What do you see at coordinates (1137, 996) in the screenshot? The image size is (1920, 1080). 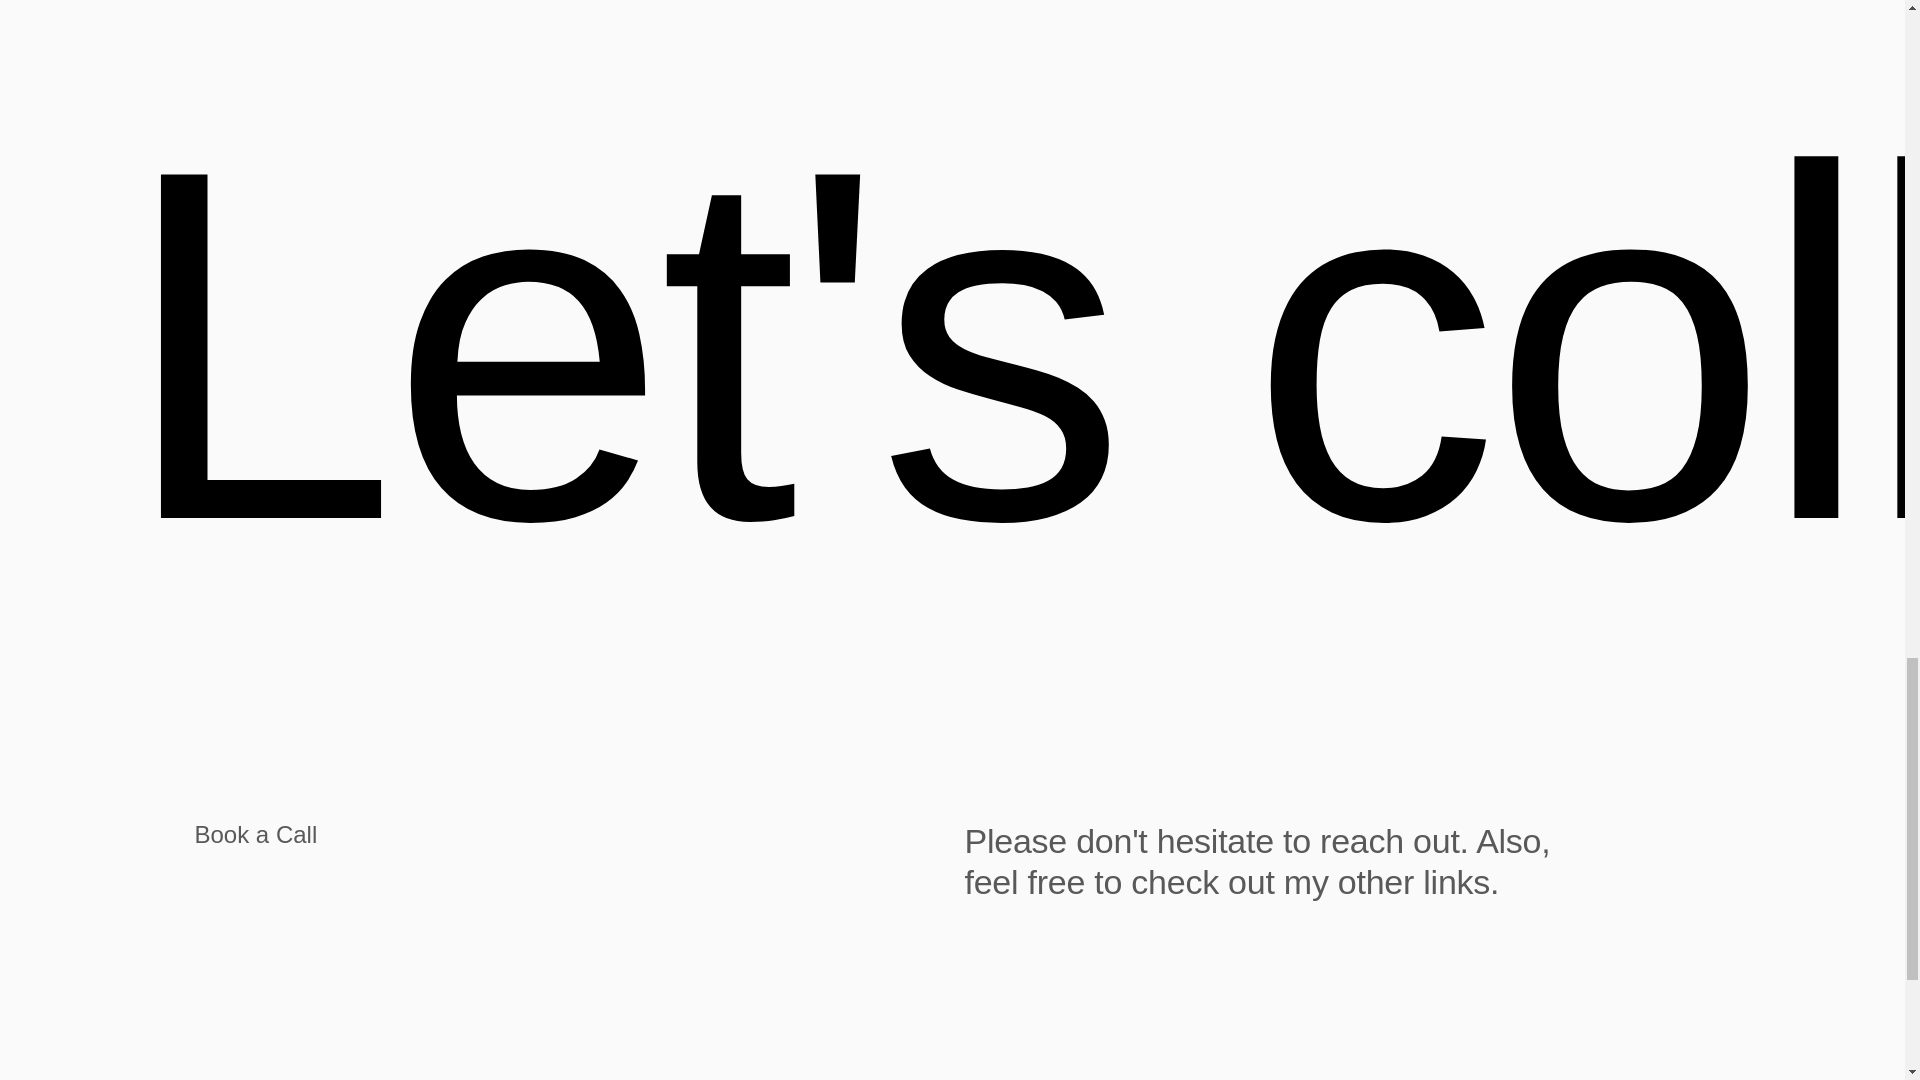 I see `Behance` at bounding box center [1137, 996].